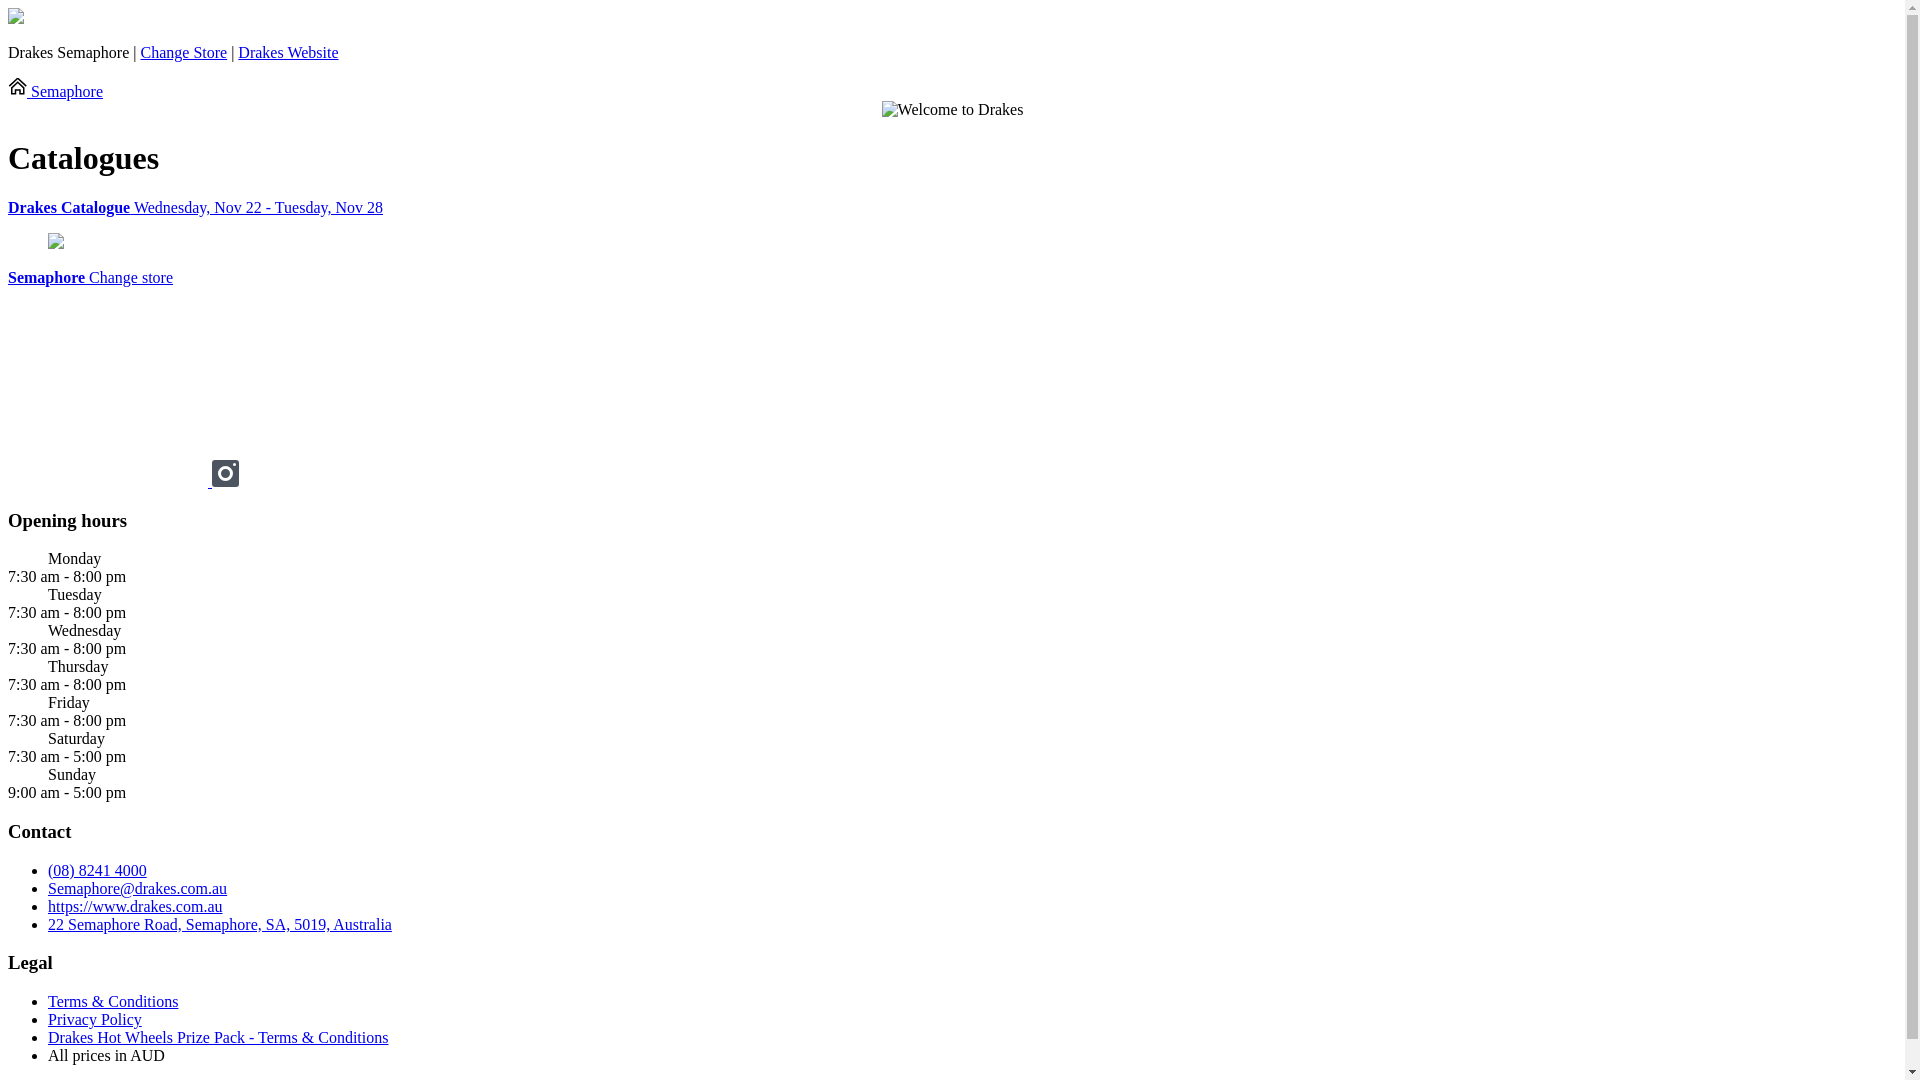 Image resolution: width=1920 pixels, height=1080 pixels. Describe the element at coordinates (226, 482) in the screenshot. I see `Instagram drakessupermarkets` at that location.